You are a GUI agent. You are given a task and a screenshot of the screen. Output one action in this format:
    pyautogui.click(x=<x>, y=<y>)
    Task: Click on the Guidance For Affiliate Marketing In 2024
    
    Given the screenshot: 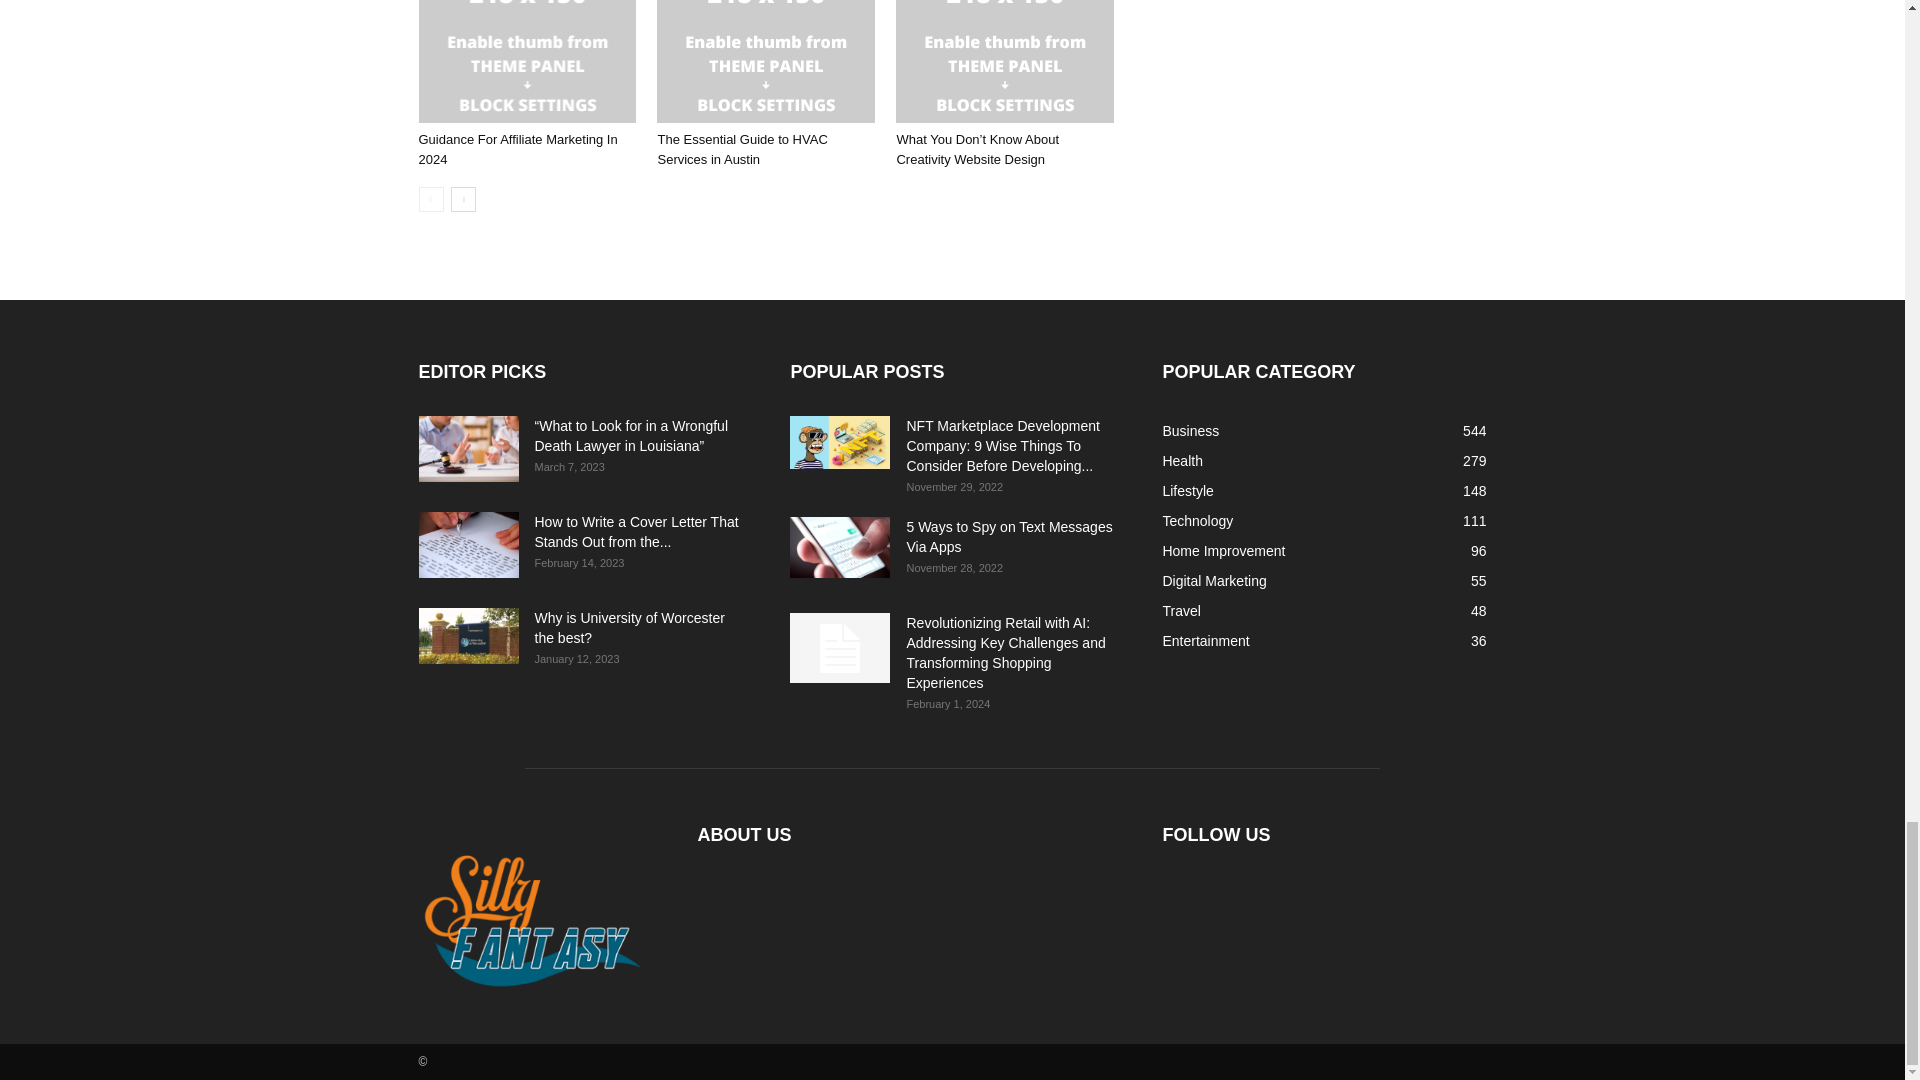 What is the action you would take?
    pyautogui.click(x=526, y=62)
    